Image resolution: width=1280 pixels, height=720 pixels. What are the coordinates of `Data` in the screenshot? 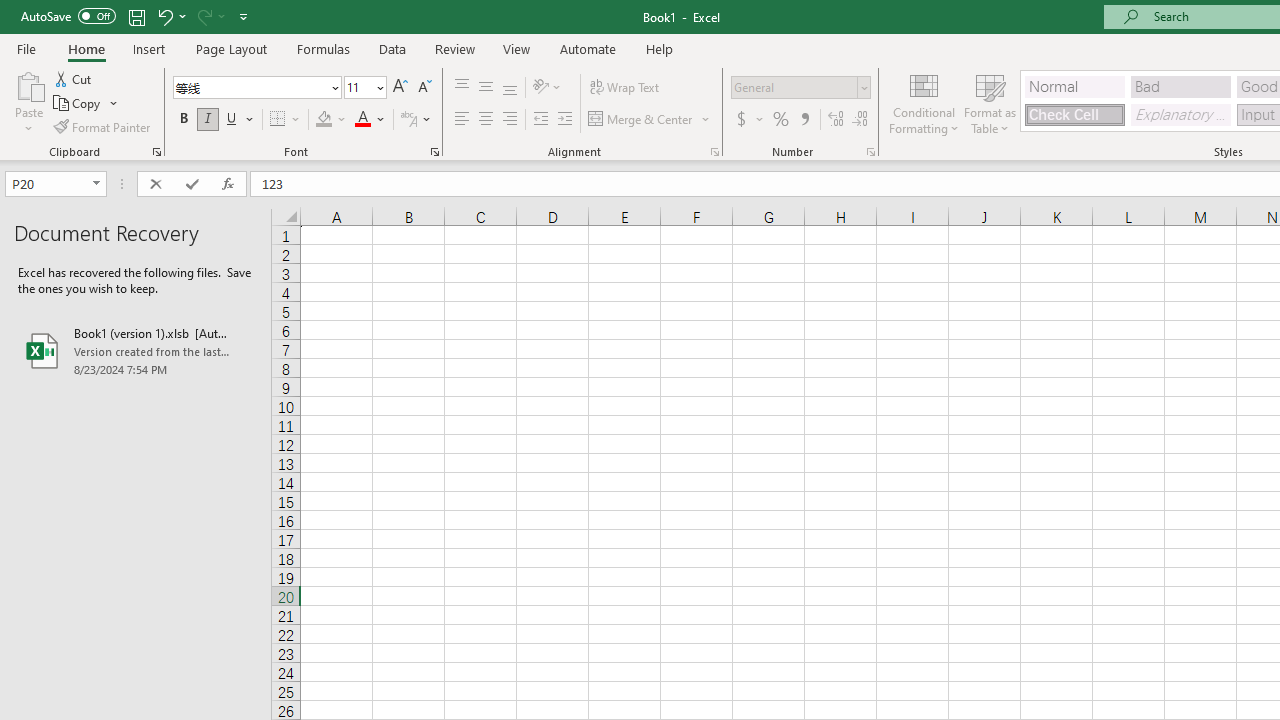 It's located at (392, 48).